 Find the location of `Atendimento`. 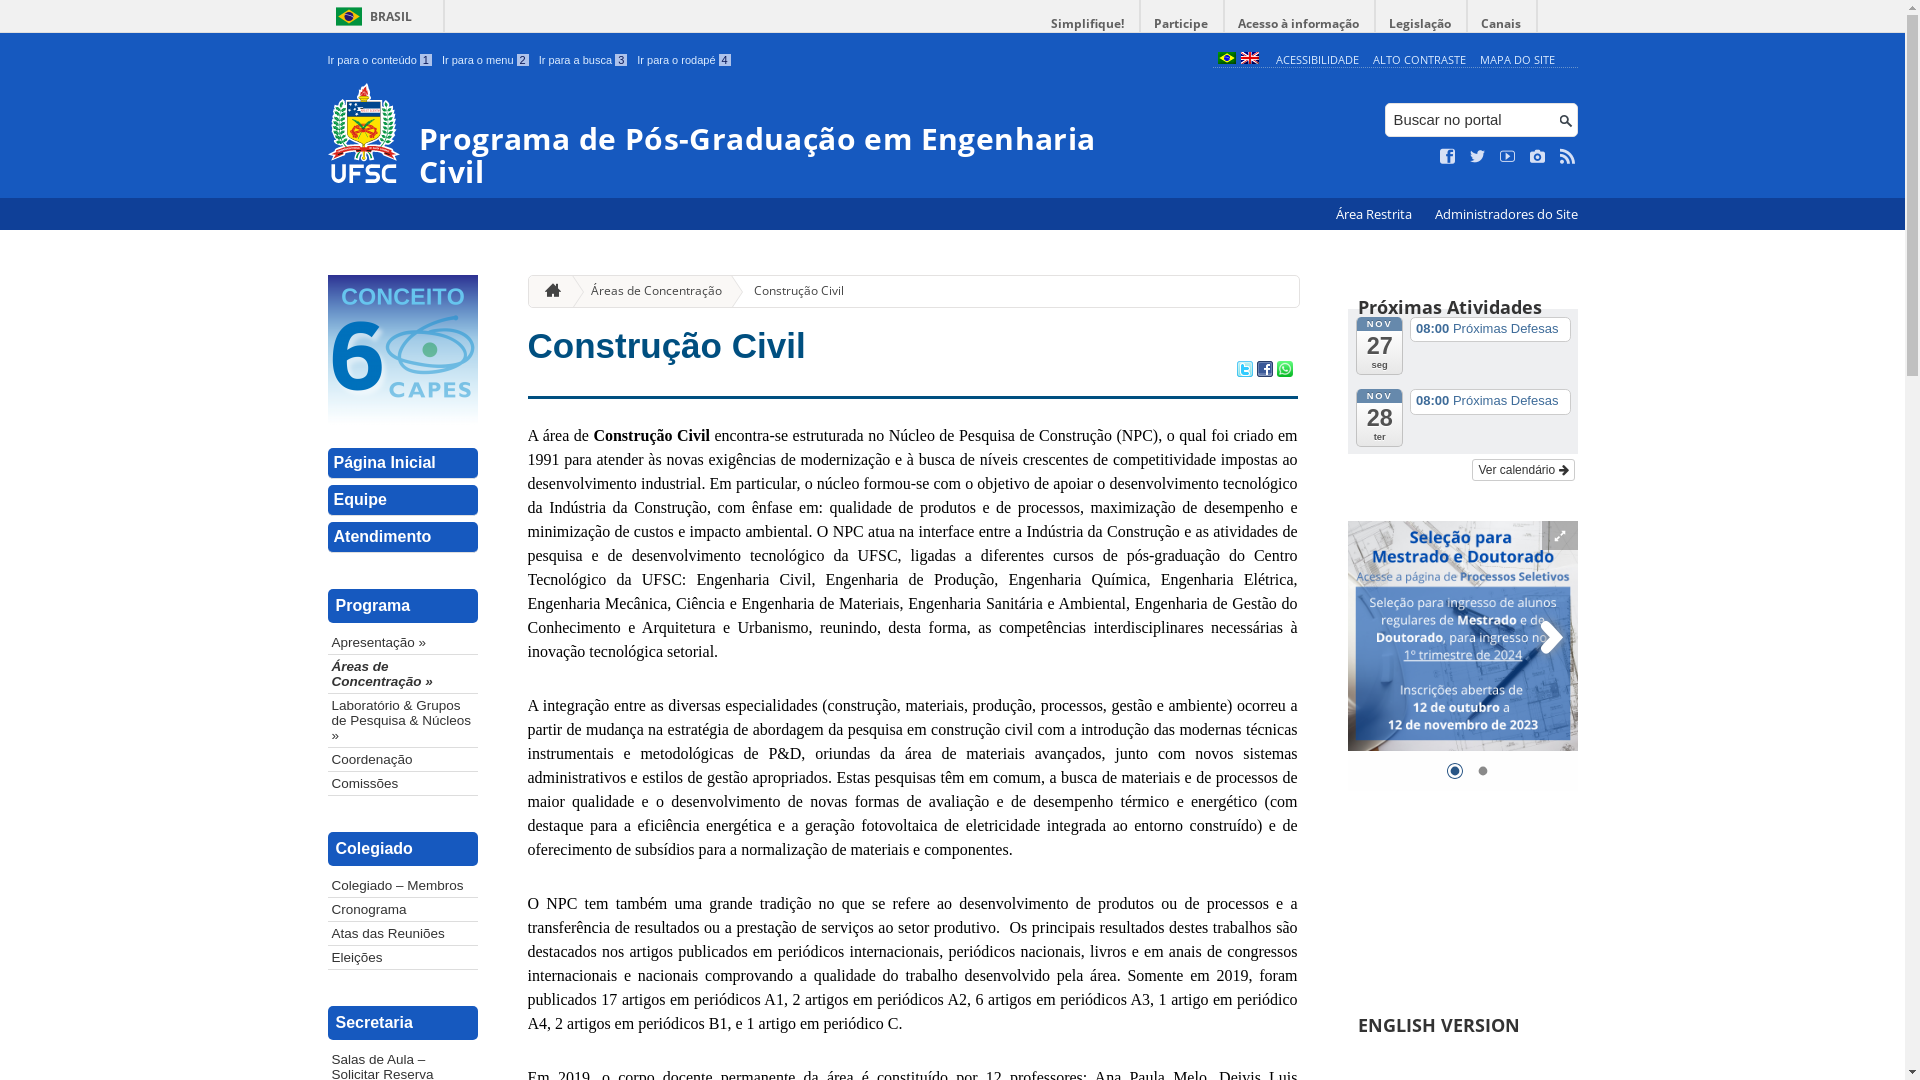

Atendimento is located at coordinates (403, 538).